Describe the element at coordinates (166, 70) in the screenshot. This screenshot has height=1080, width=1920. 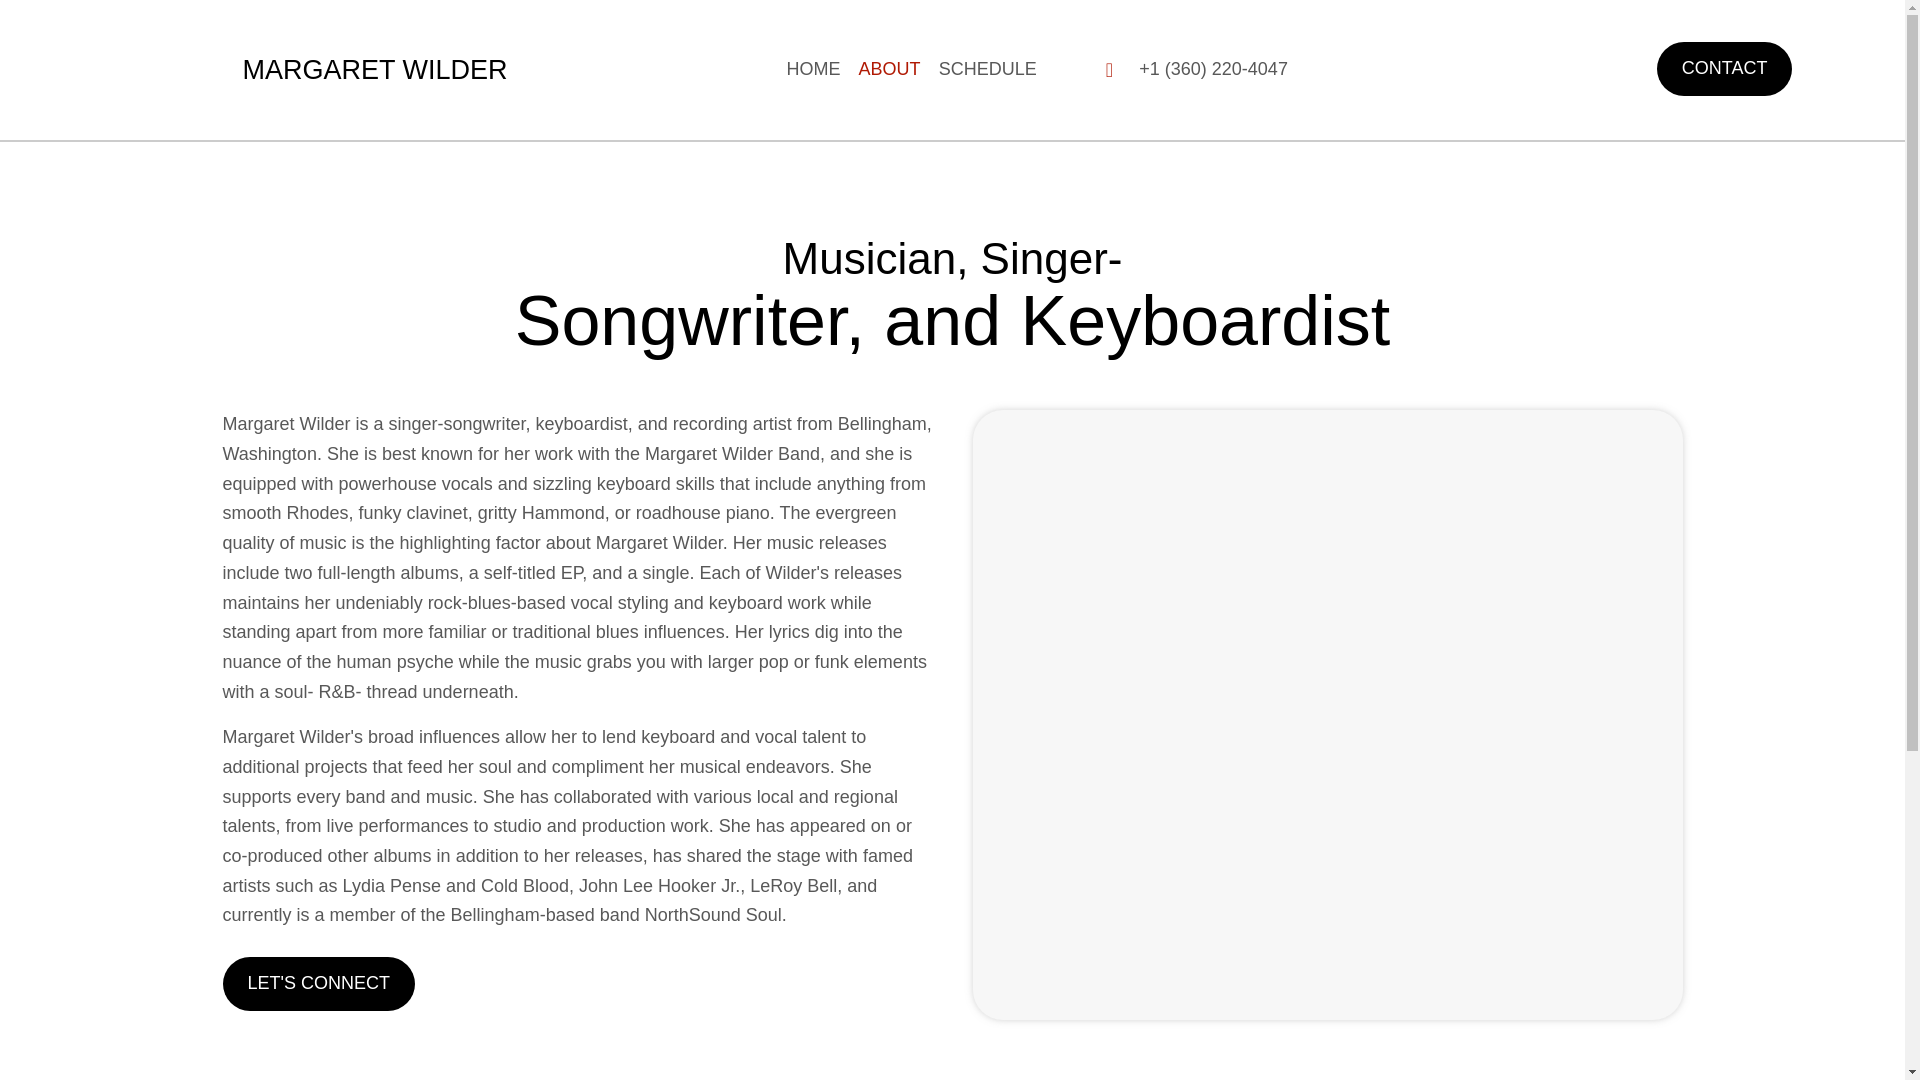
I see `Margaret Wilder` at that location.